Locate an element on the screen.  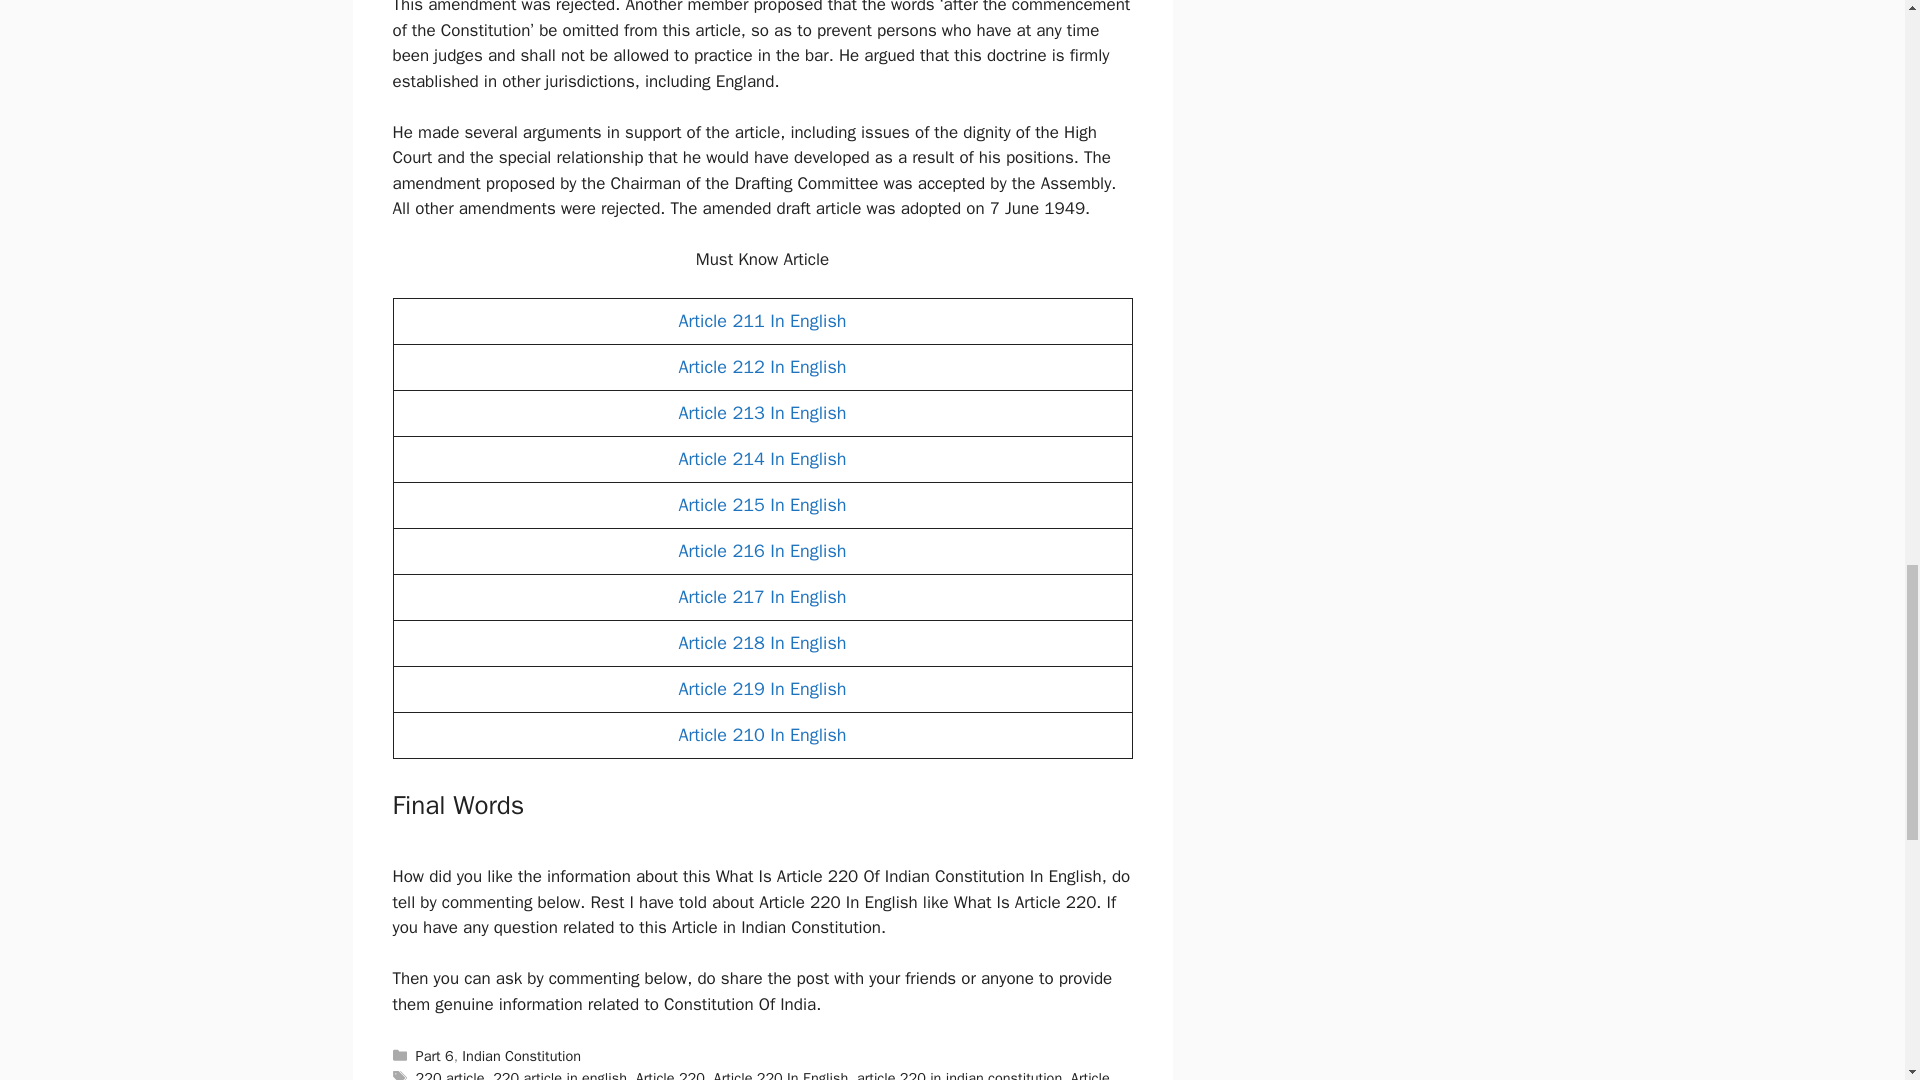
Article 218 In English is located at coordinates (762, 642).